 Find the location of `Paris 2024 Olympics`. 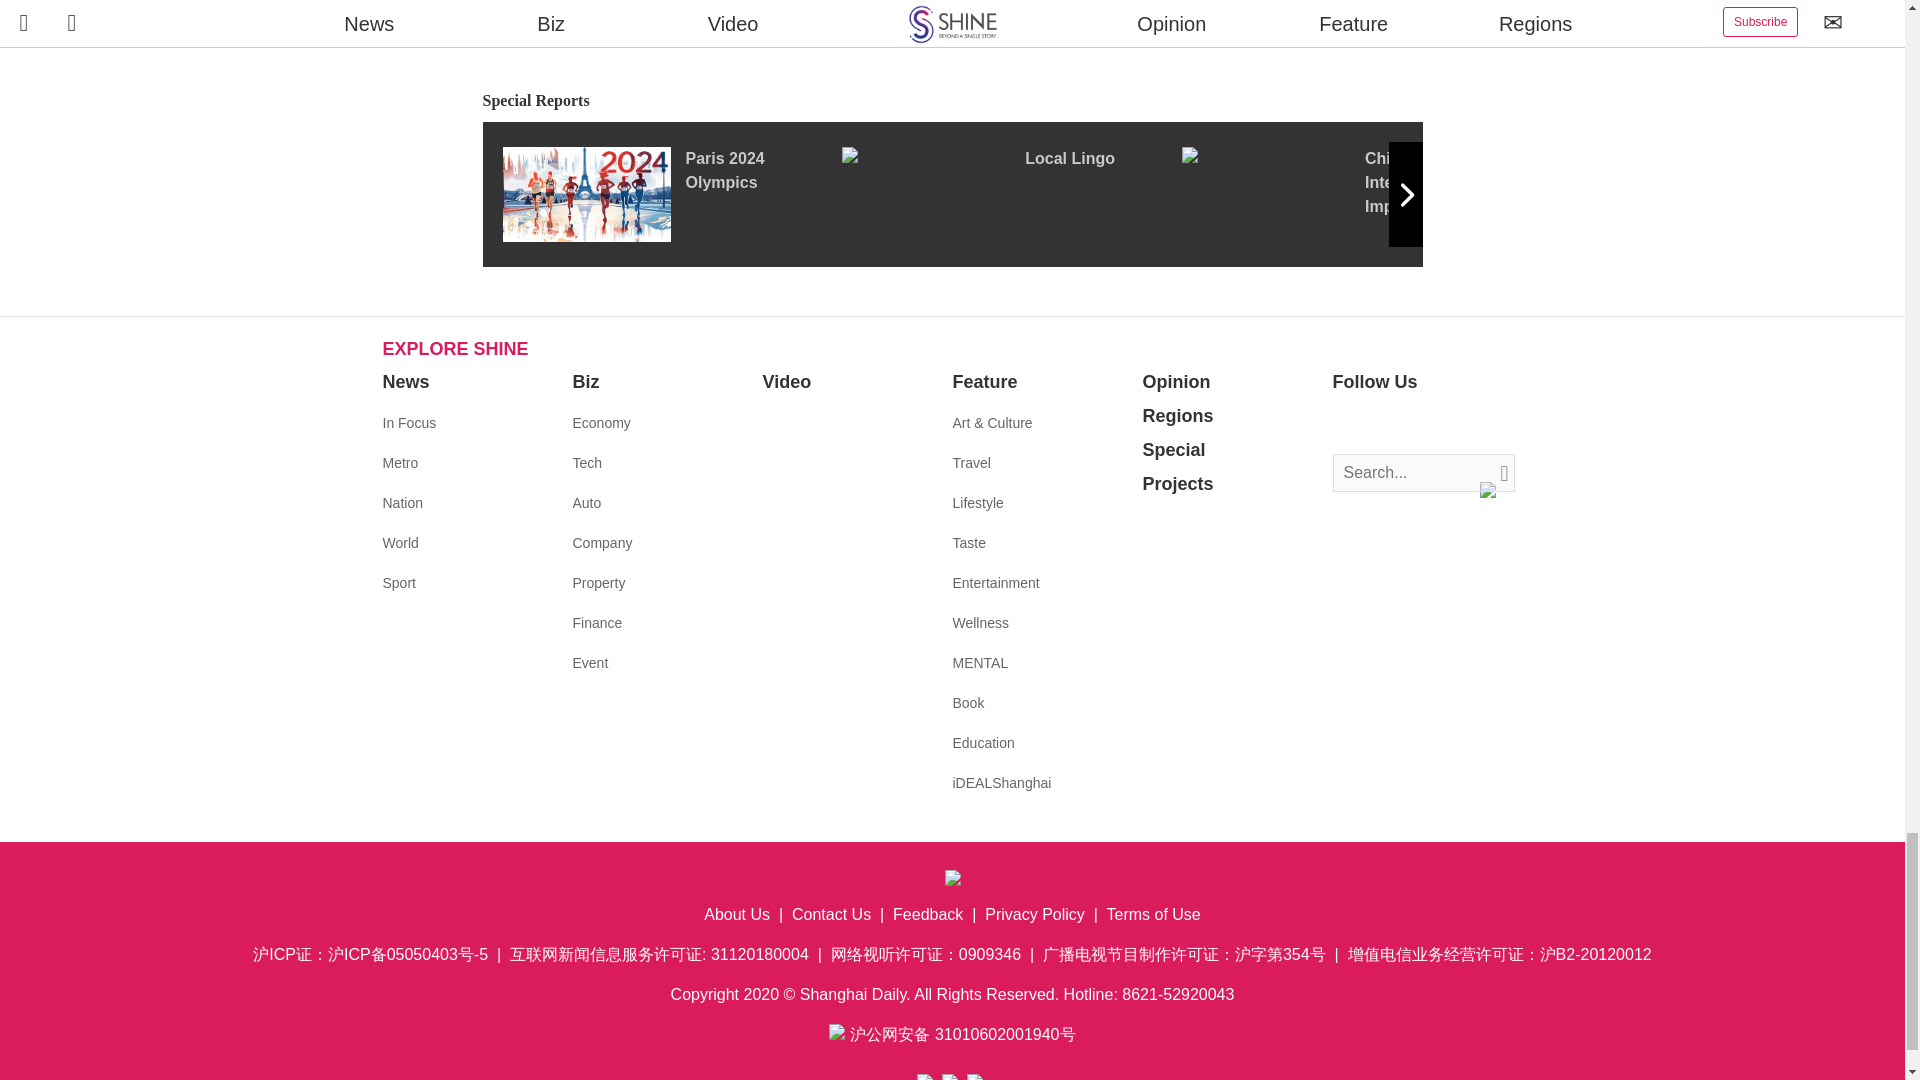

Paris 2024 Olympics is located at coordinates (670, 193).